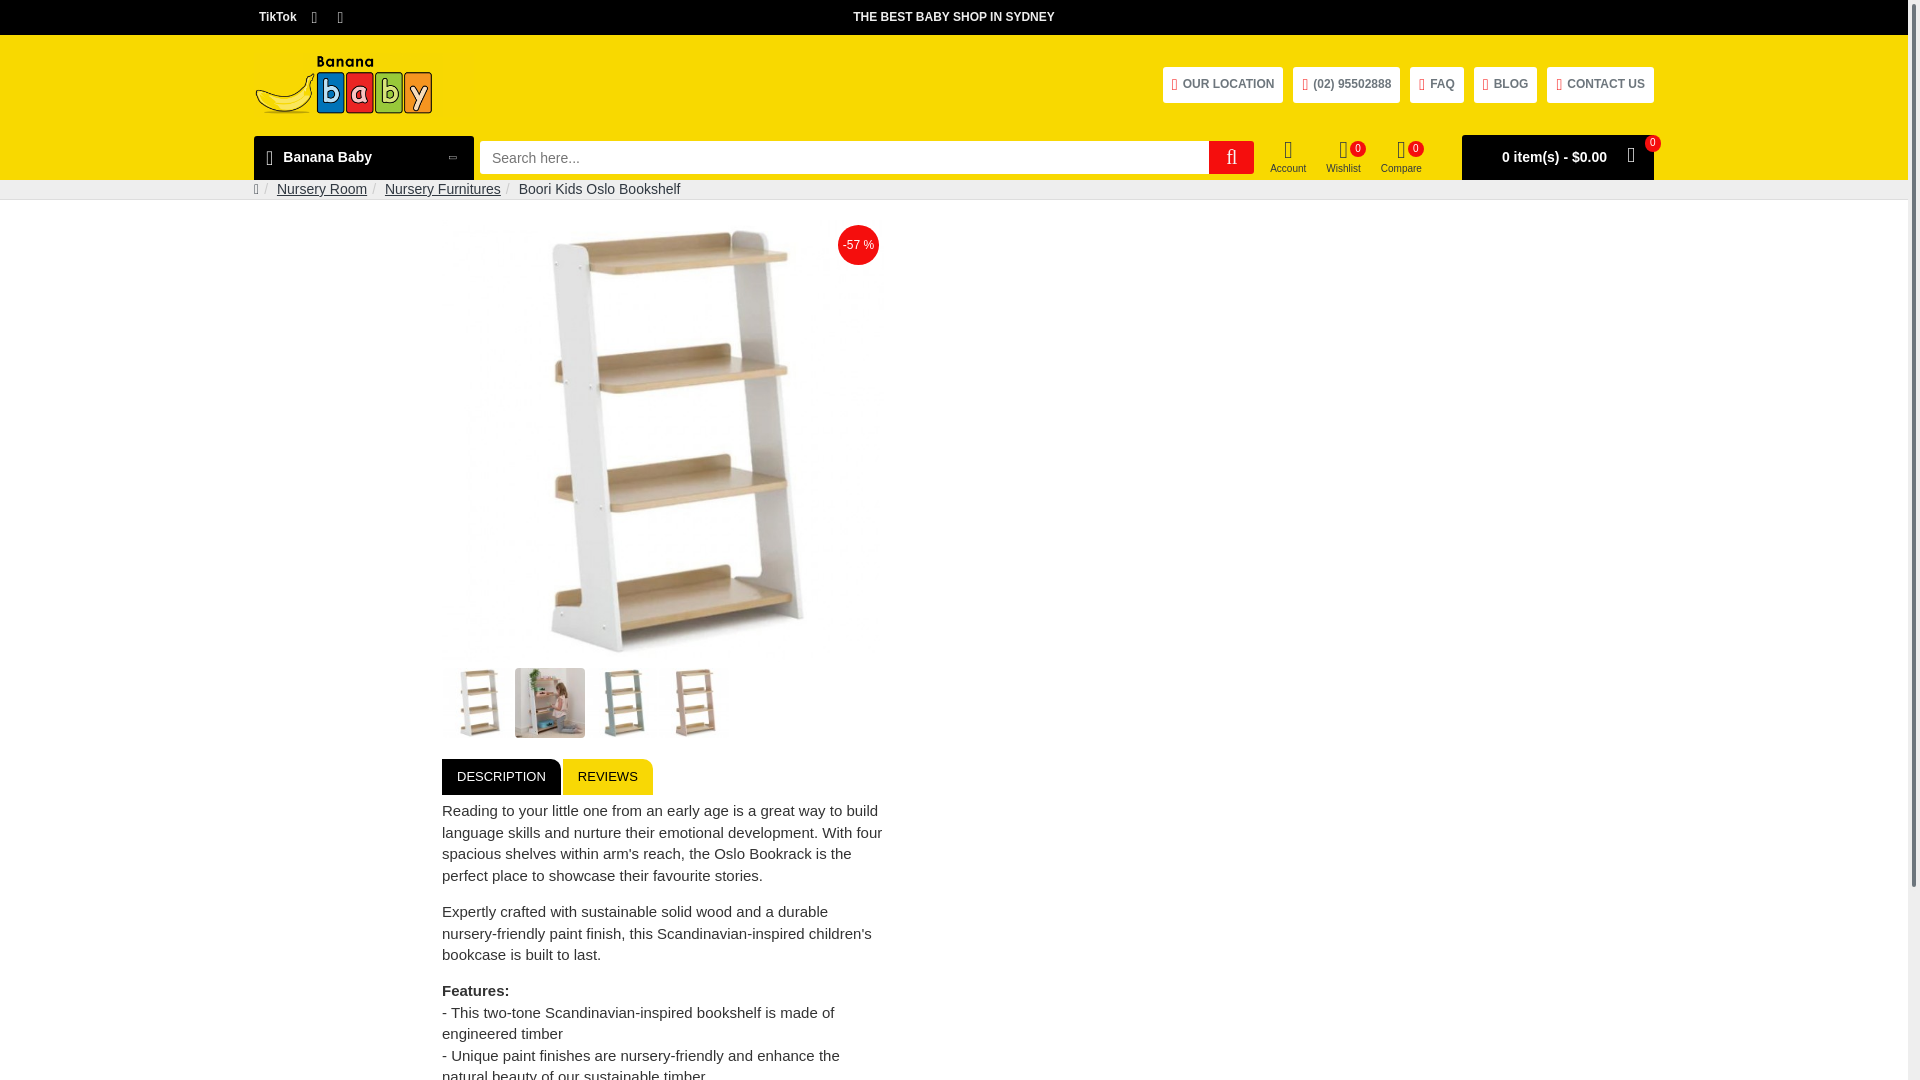  I want to click on Boori Kids Oslo Bookshelf, so click(662, 441).